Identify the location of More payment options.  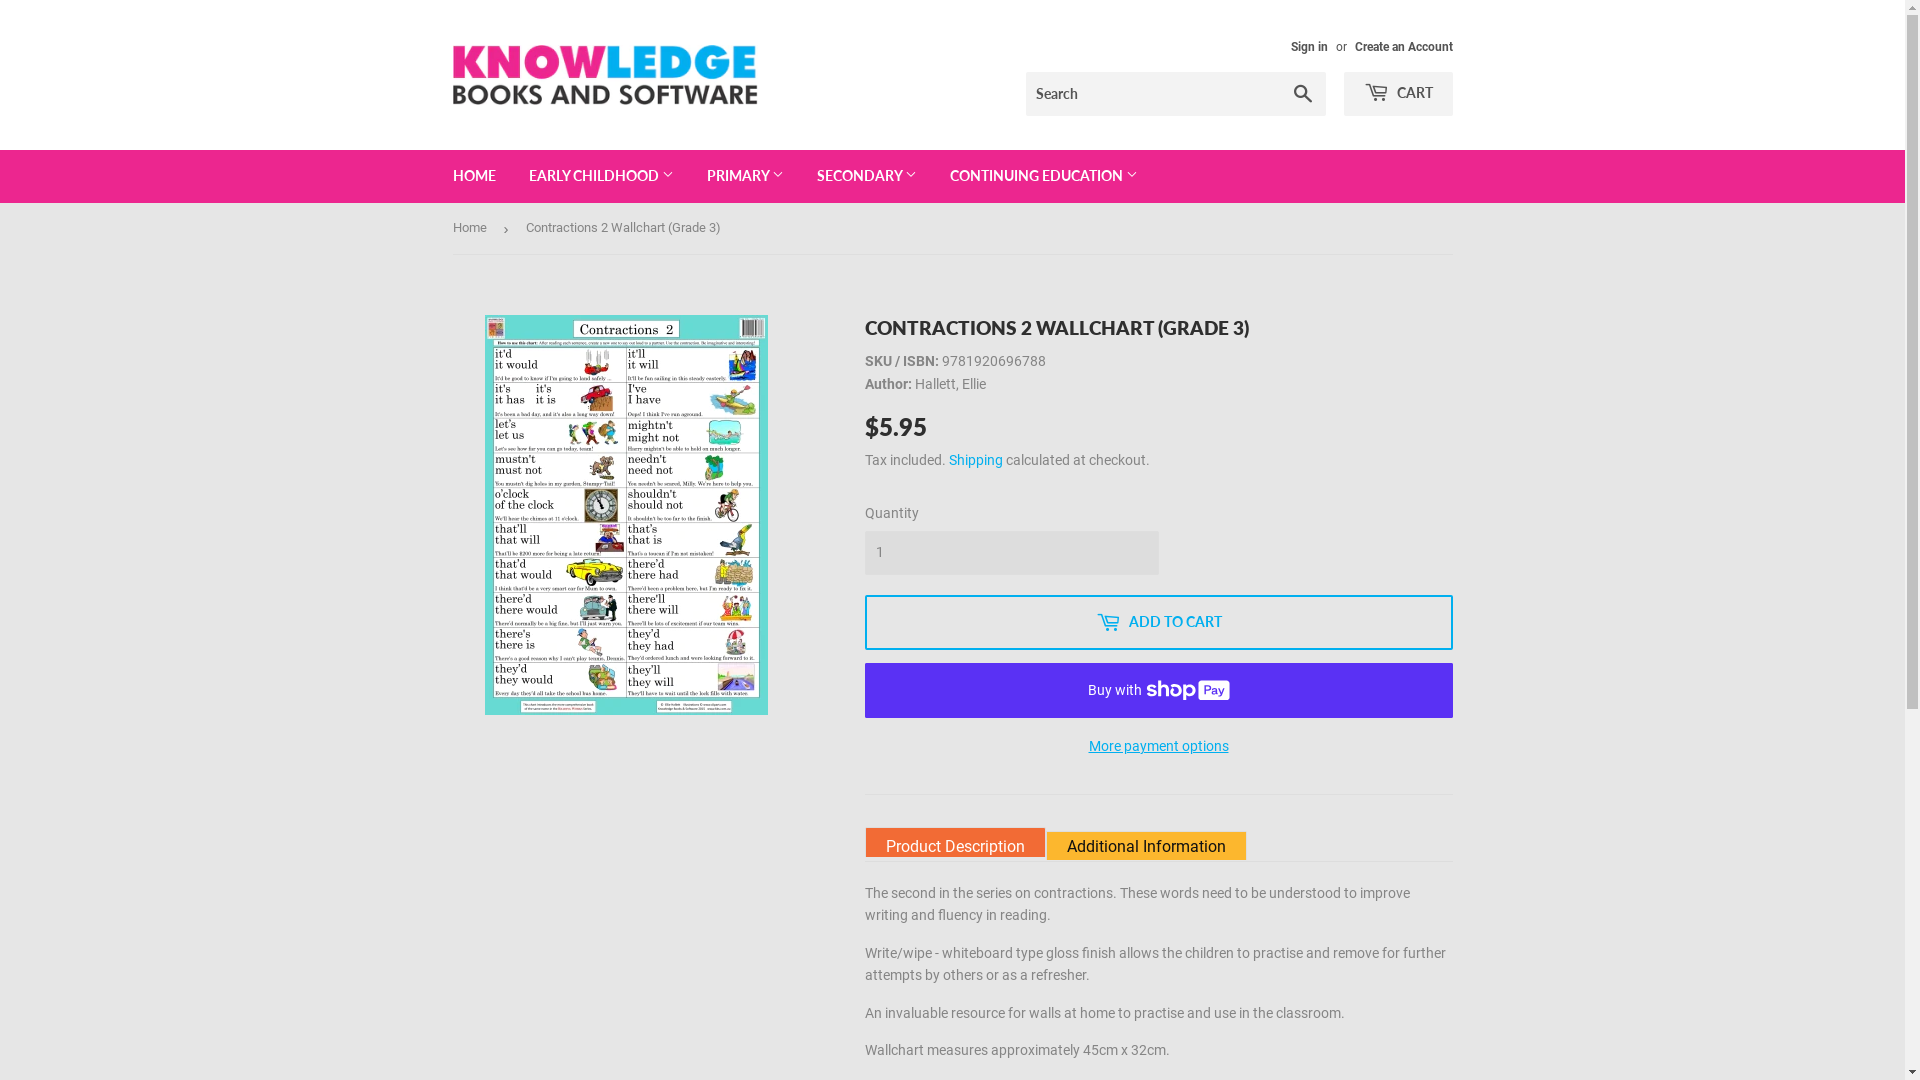
(1158, 746).